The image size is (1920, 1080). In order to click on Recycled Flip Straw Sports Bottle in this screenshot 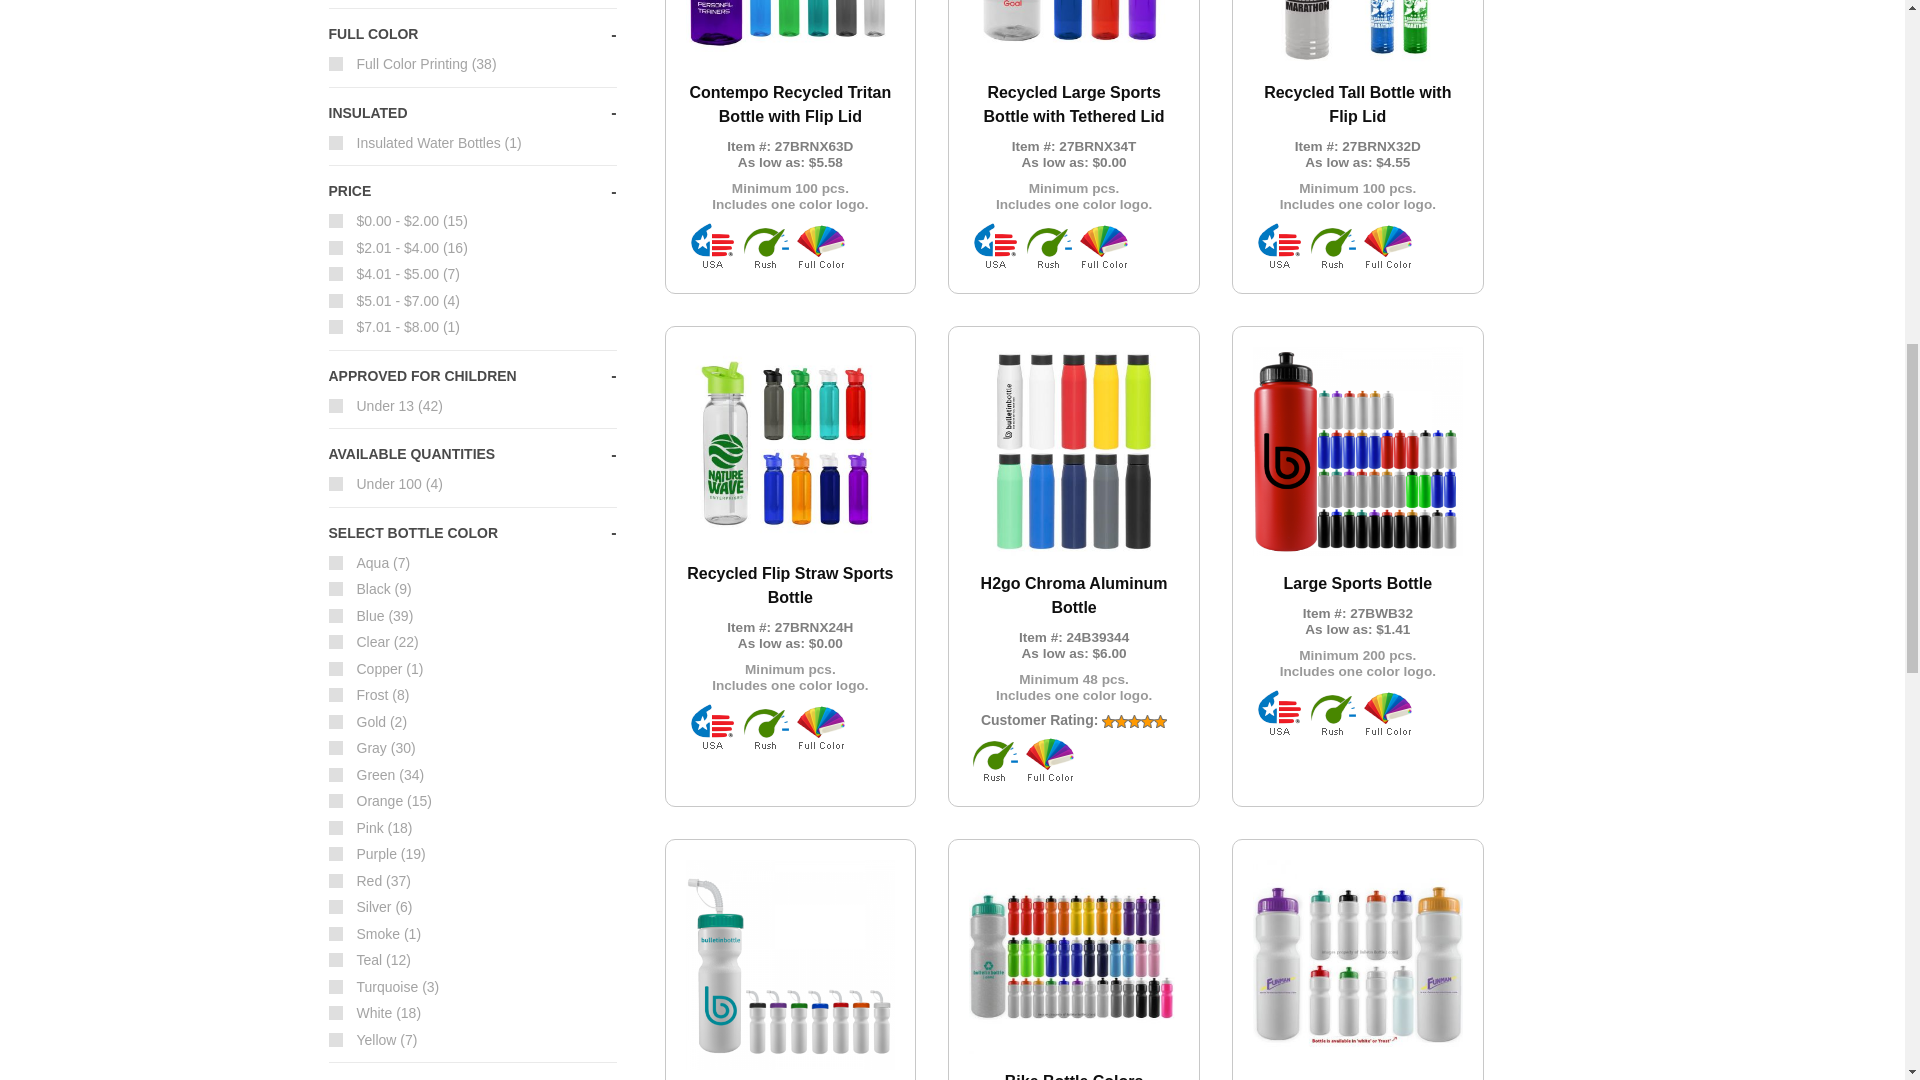, I will do `click(790, 523)`.